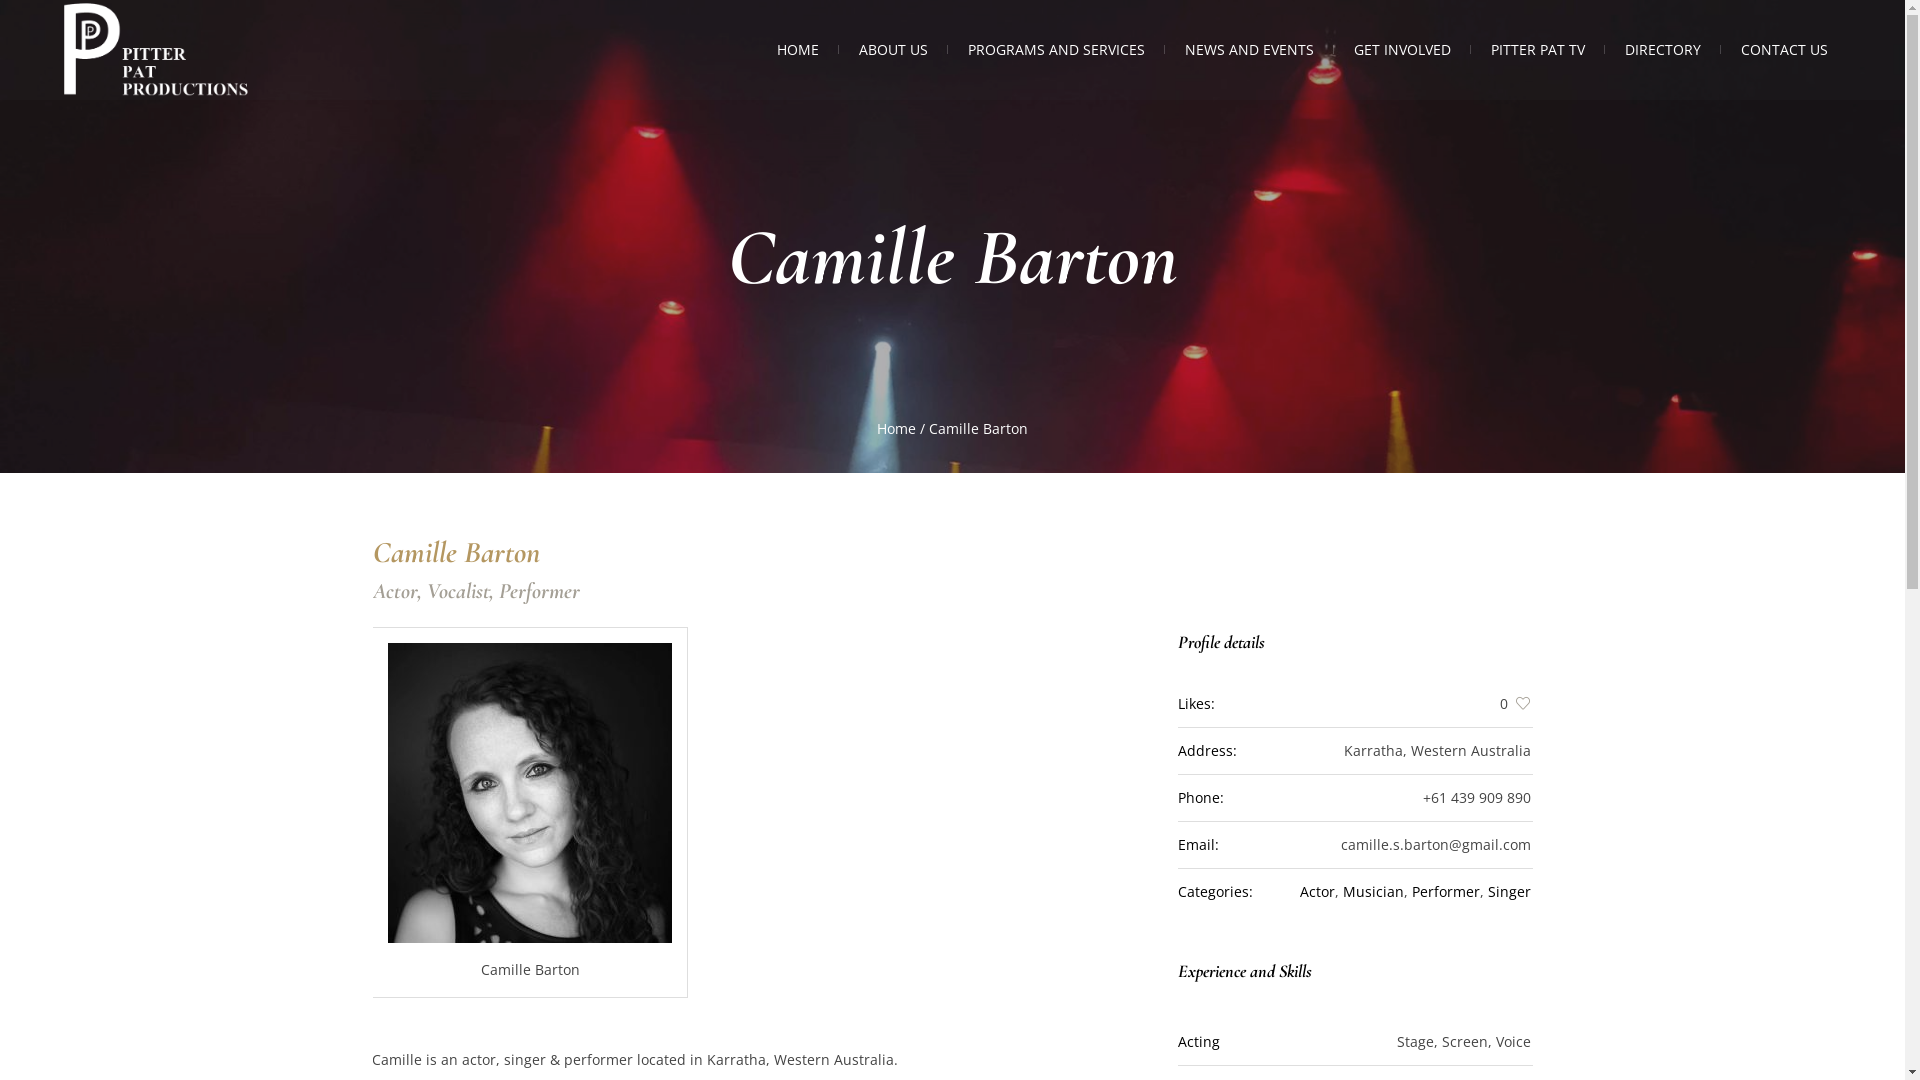 The height and width of the screenshot is (1080, 1920). Describe the element at coordinates (798, 50) in the screenshot. I see `HOME` at that location.